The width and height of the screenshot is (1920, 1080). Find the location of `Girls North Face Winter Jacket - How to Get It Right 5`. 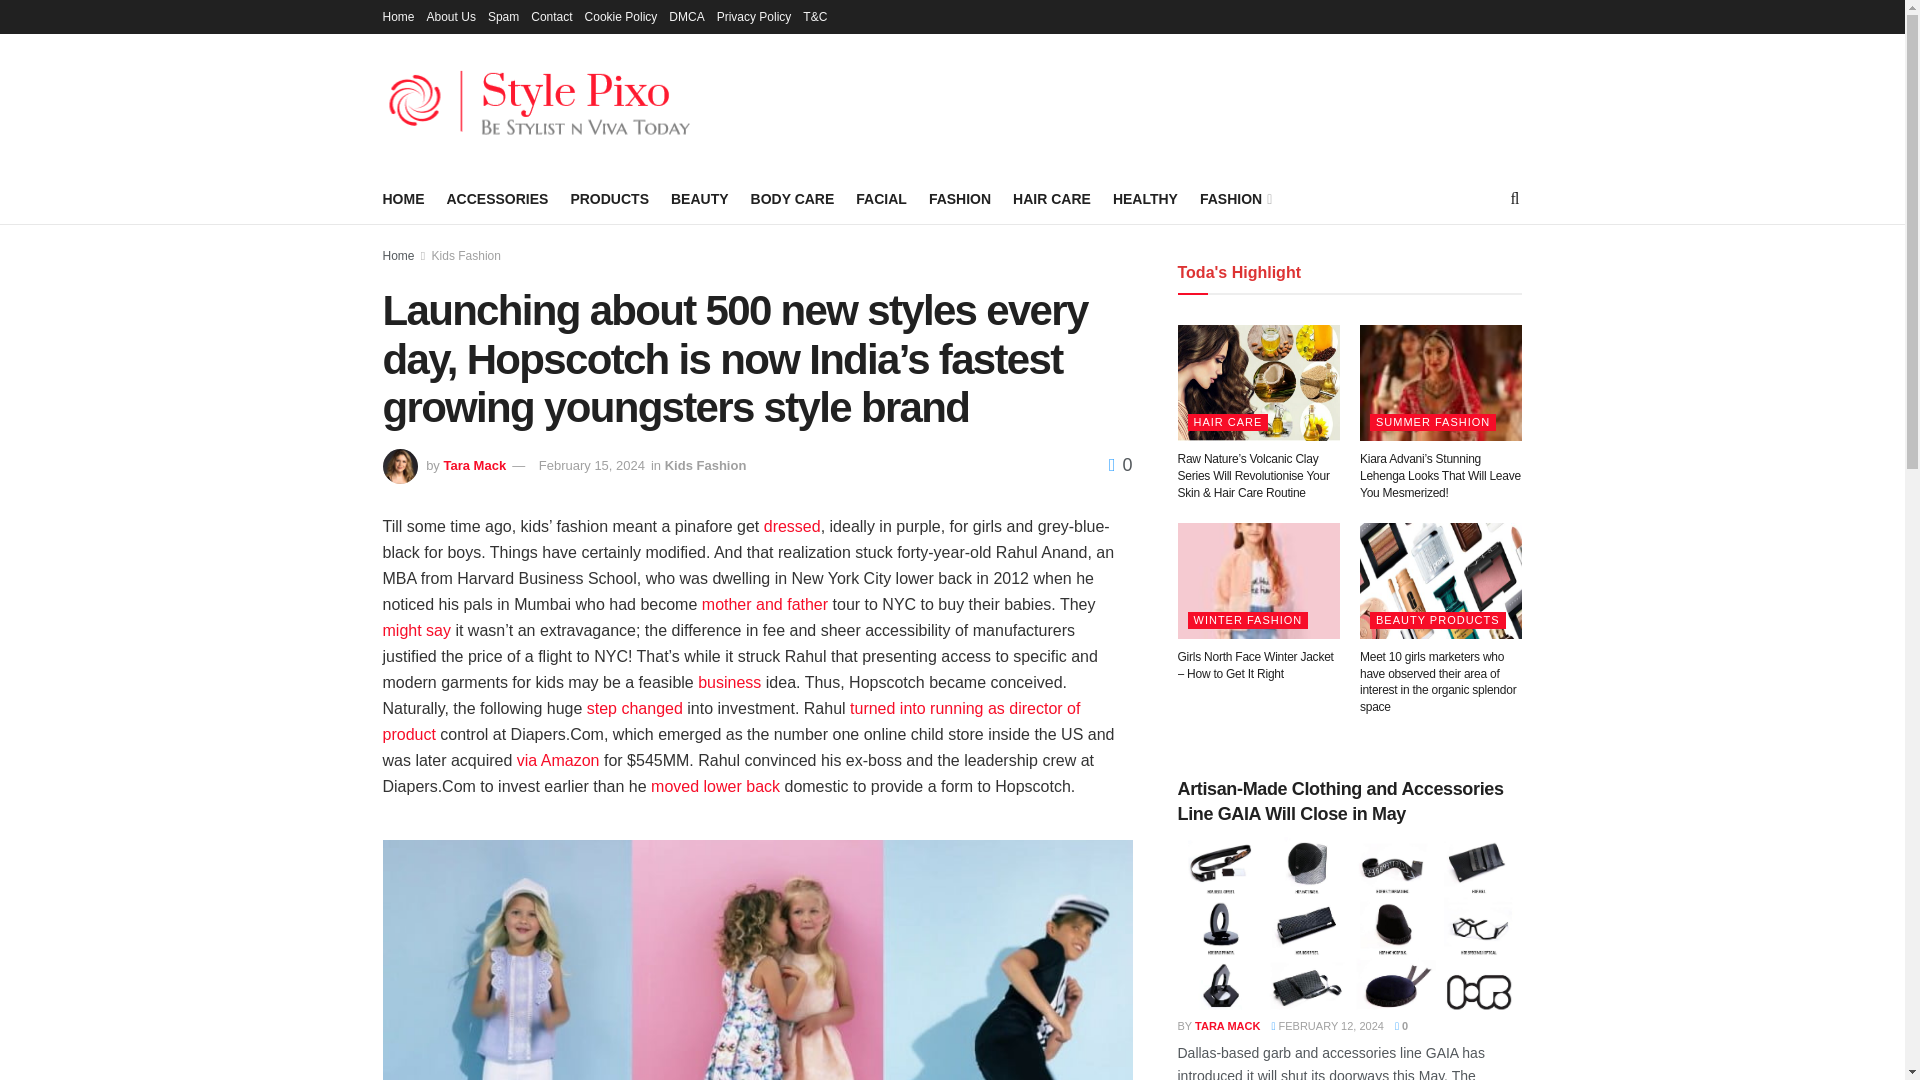

Girls North Face Winter Jacket - How to Get It Right 5 is located at coordinates (1259, 580).